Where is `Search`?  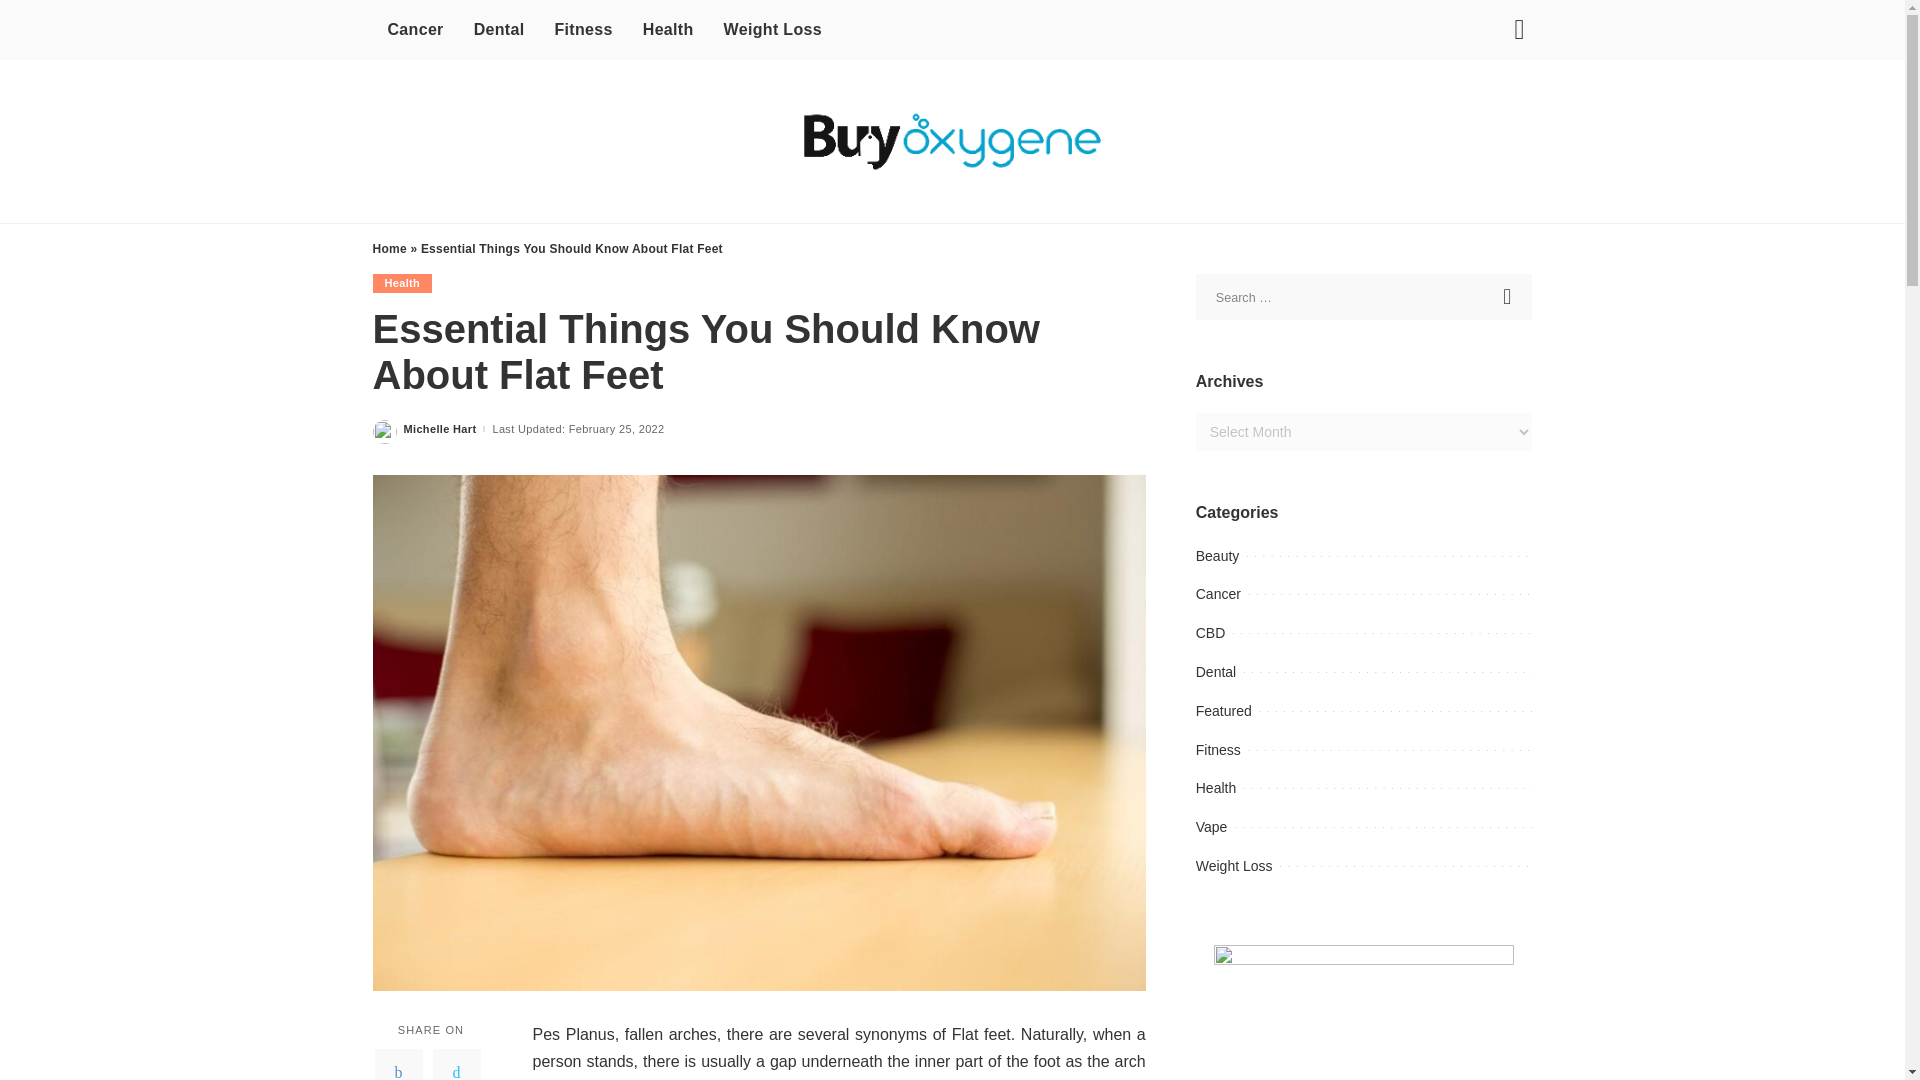 Search is located at coordinates (1504, 100).